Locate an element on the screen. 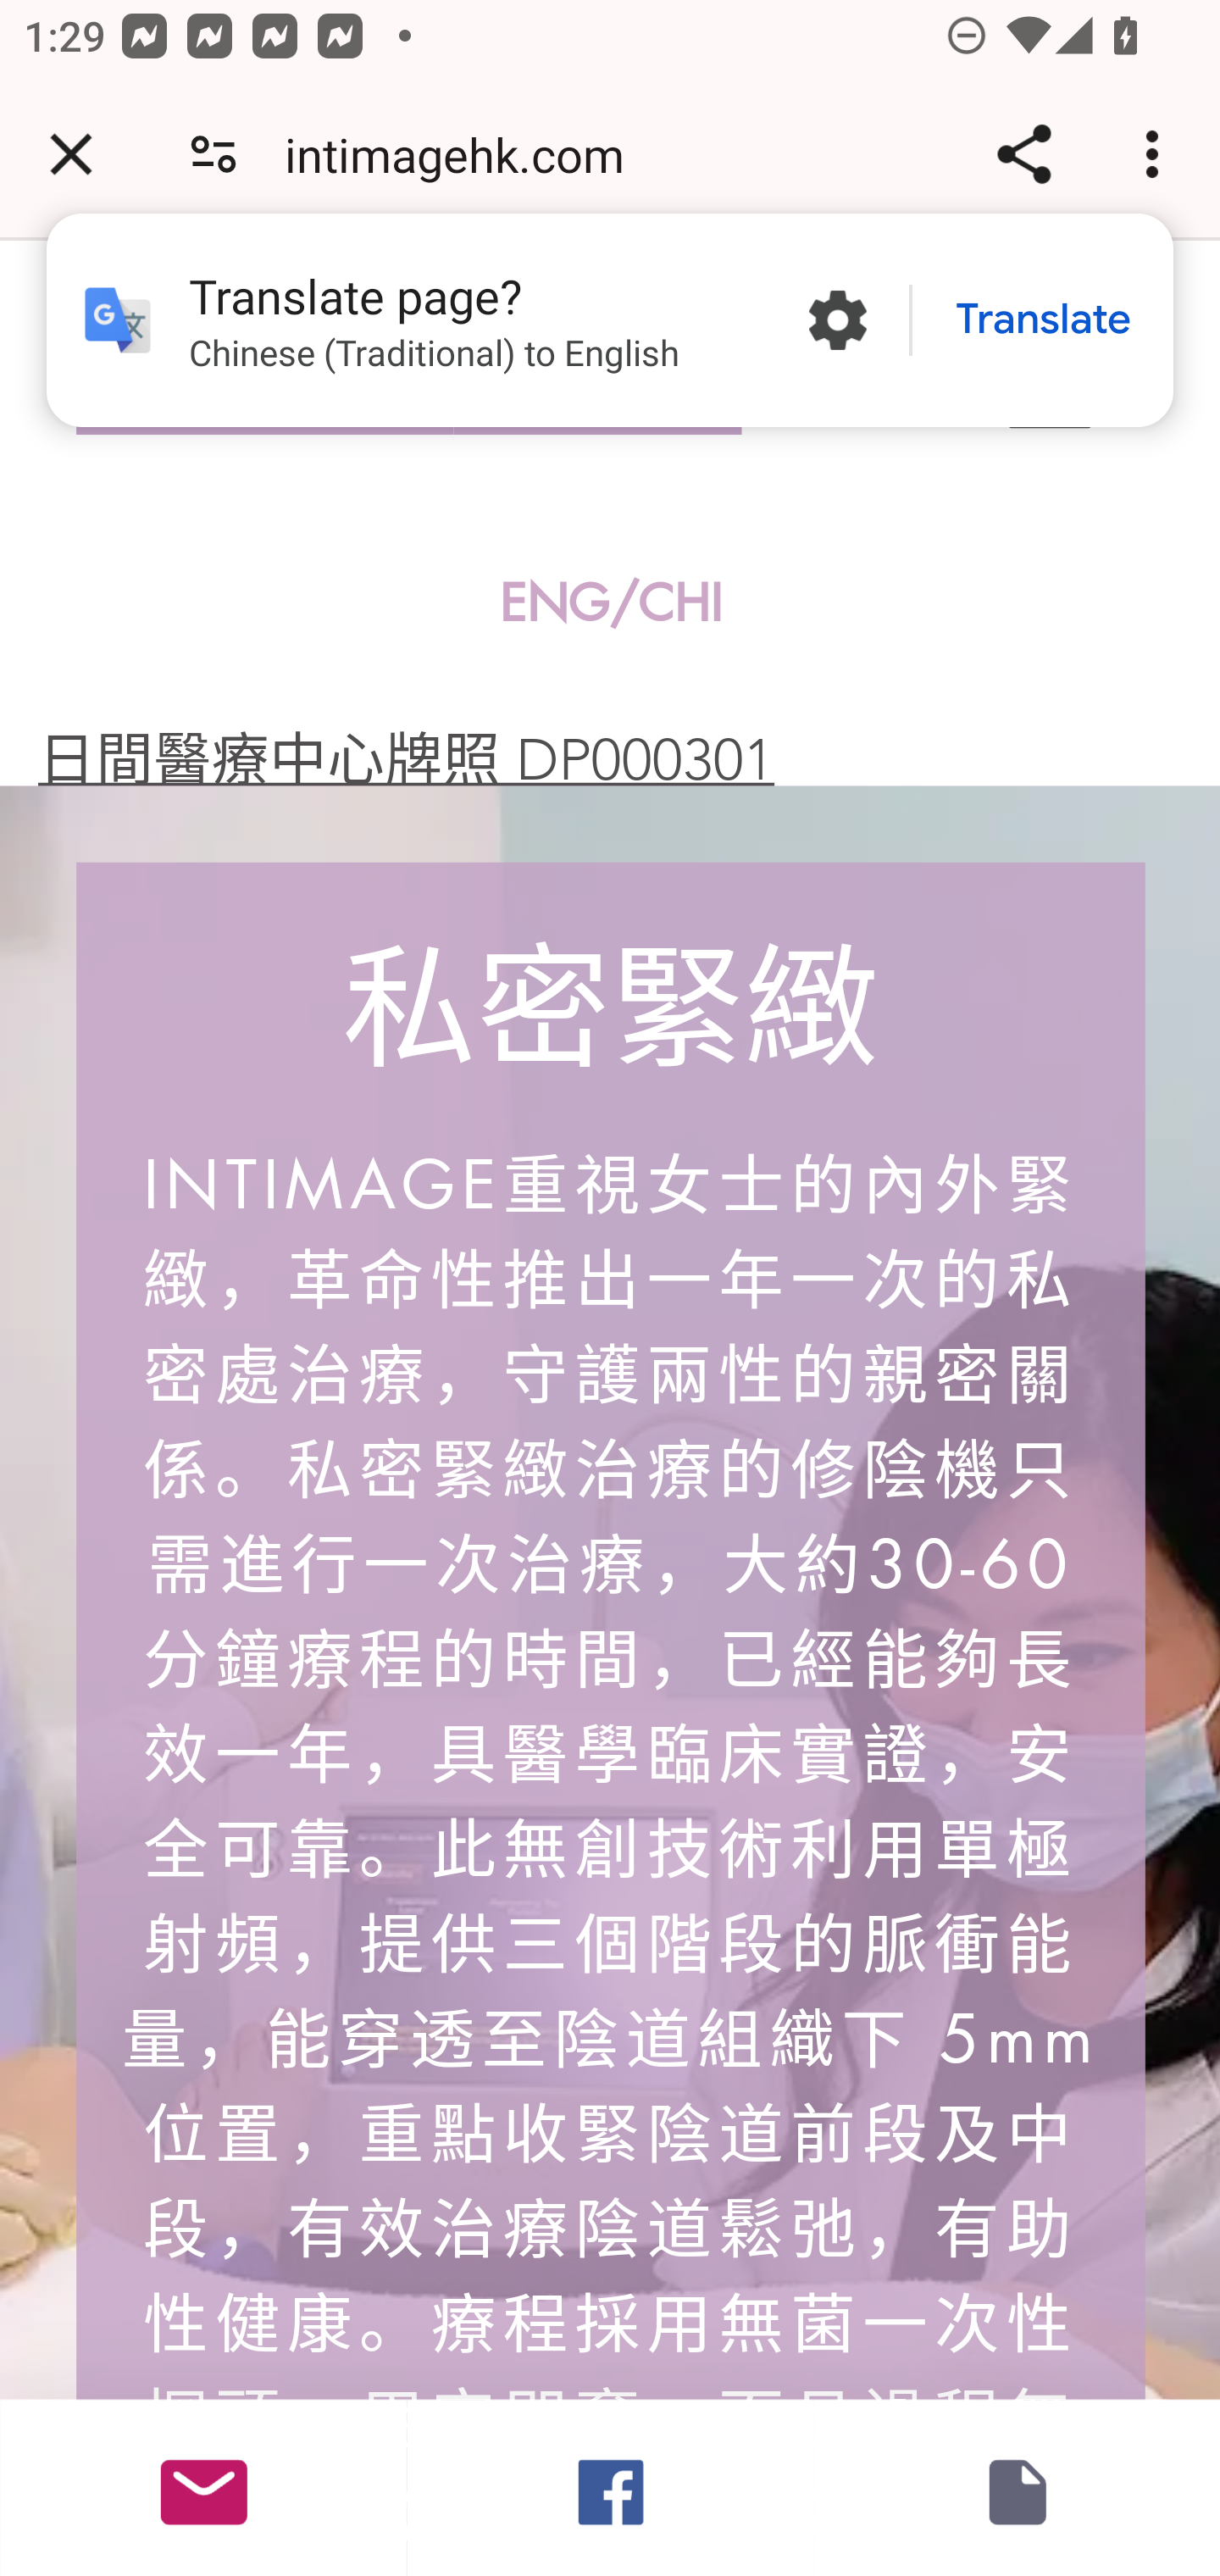  Book Consultation is located at coordinates (1017, 2487).